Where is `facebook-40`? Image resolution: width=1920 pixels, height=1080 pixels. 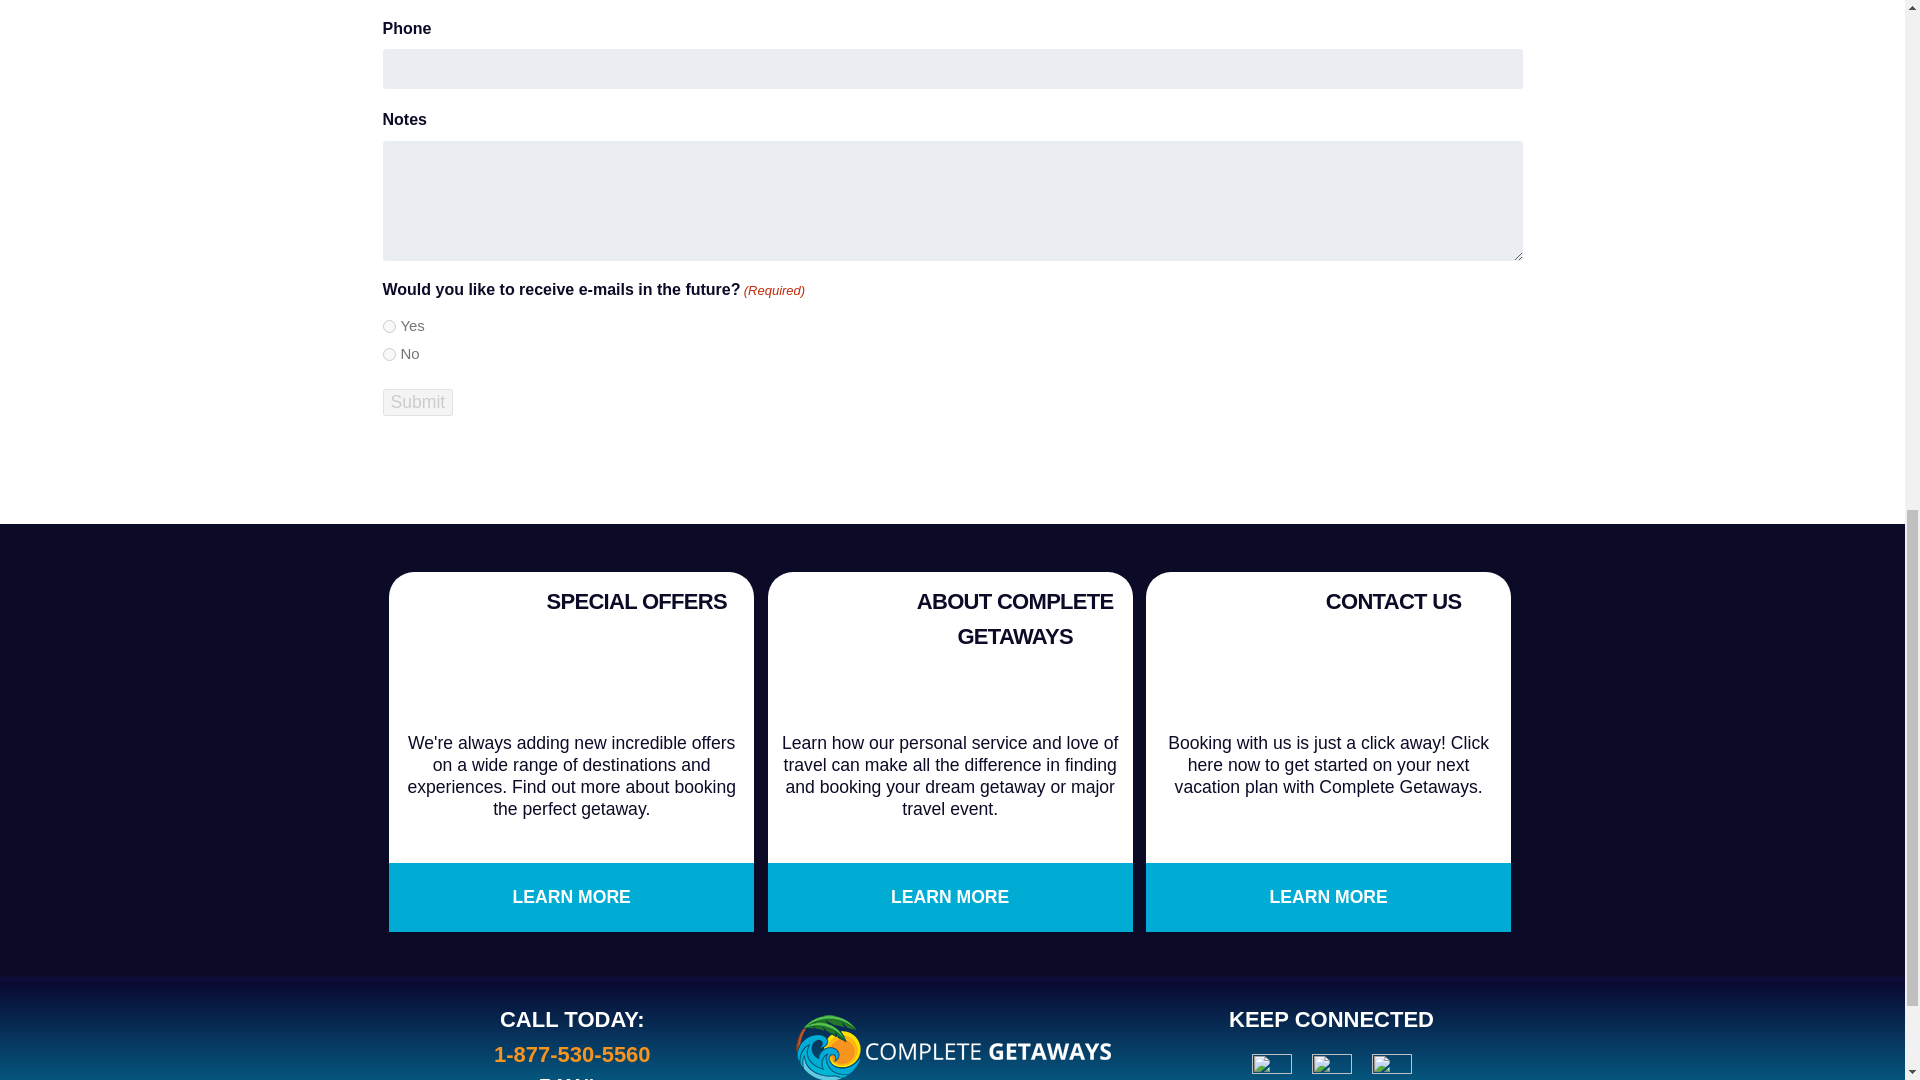
facebook-40 is located at coordinates (1392, 1067).